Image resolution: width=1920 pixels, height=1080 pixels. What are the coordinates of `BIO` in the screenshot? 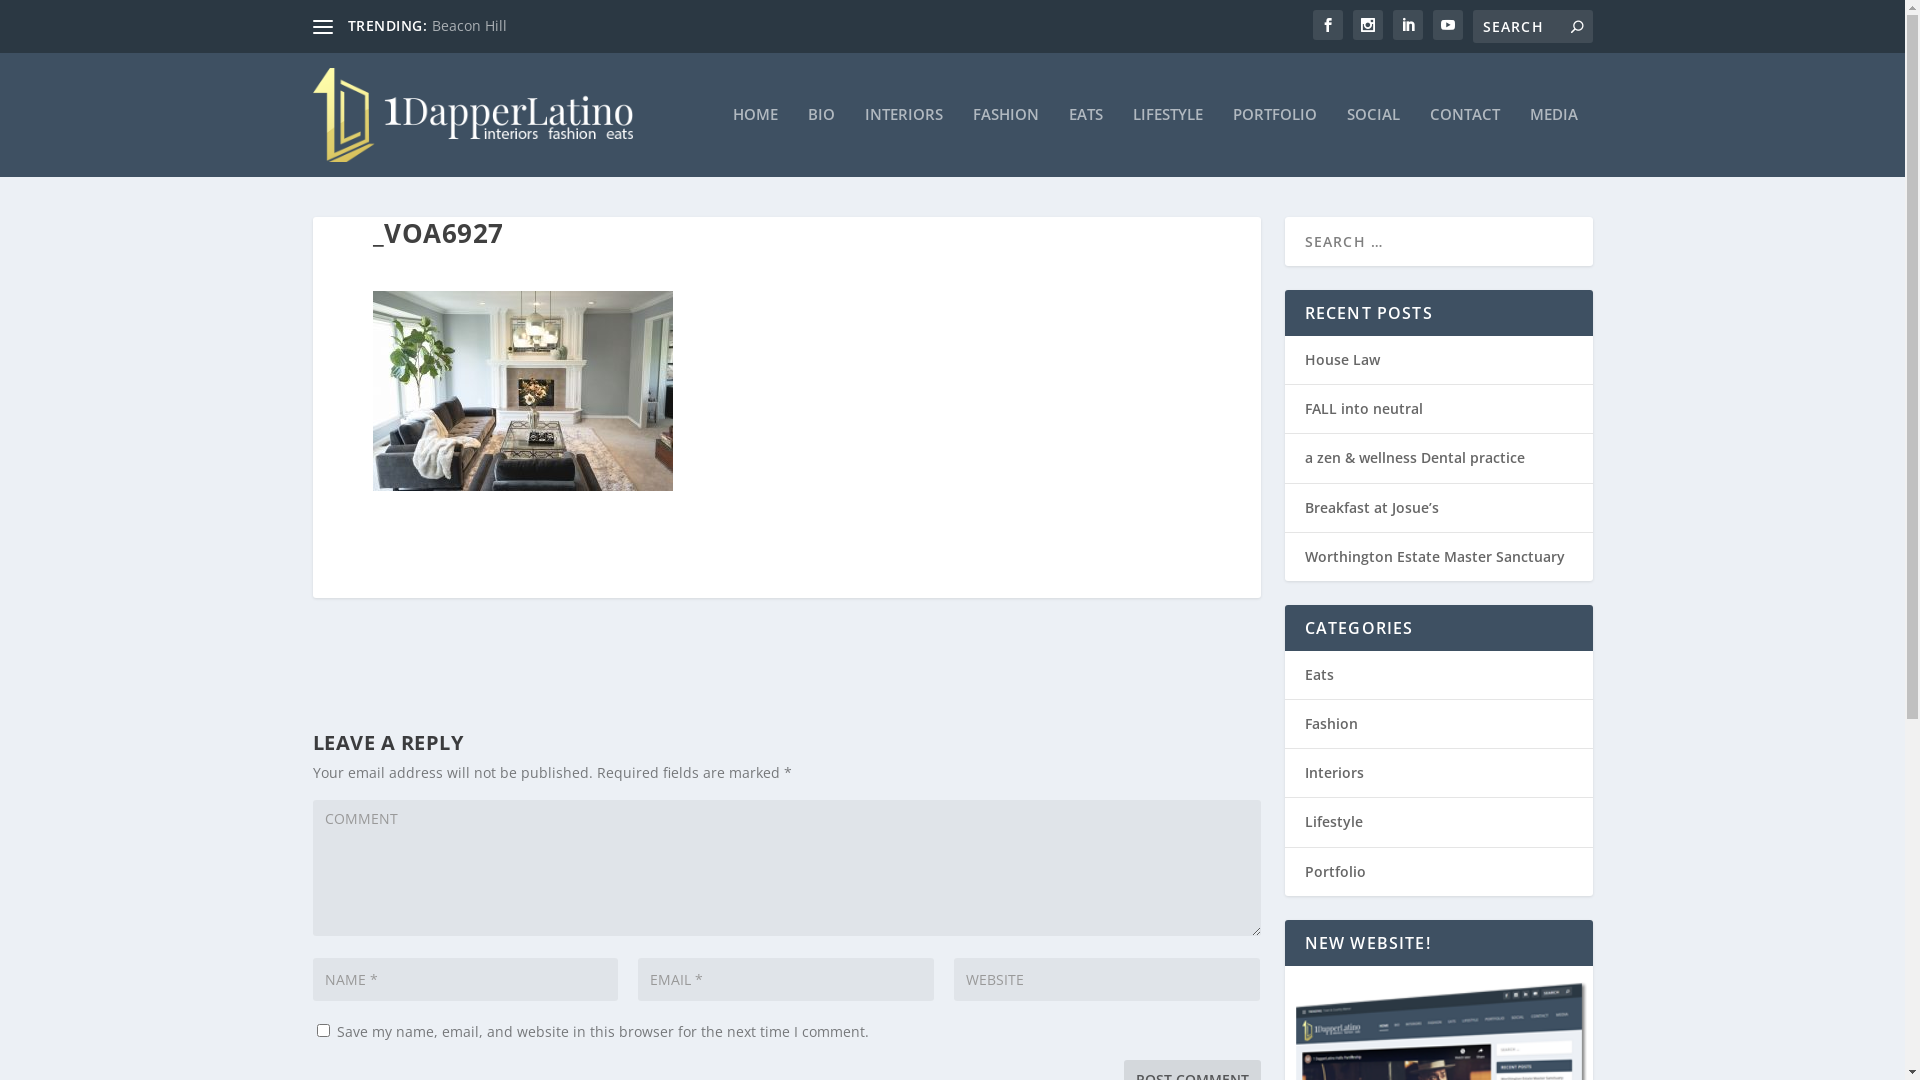 It's located at (822, 142).